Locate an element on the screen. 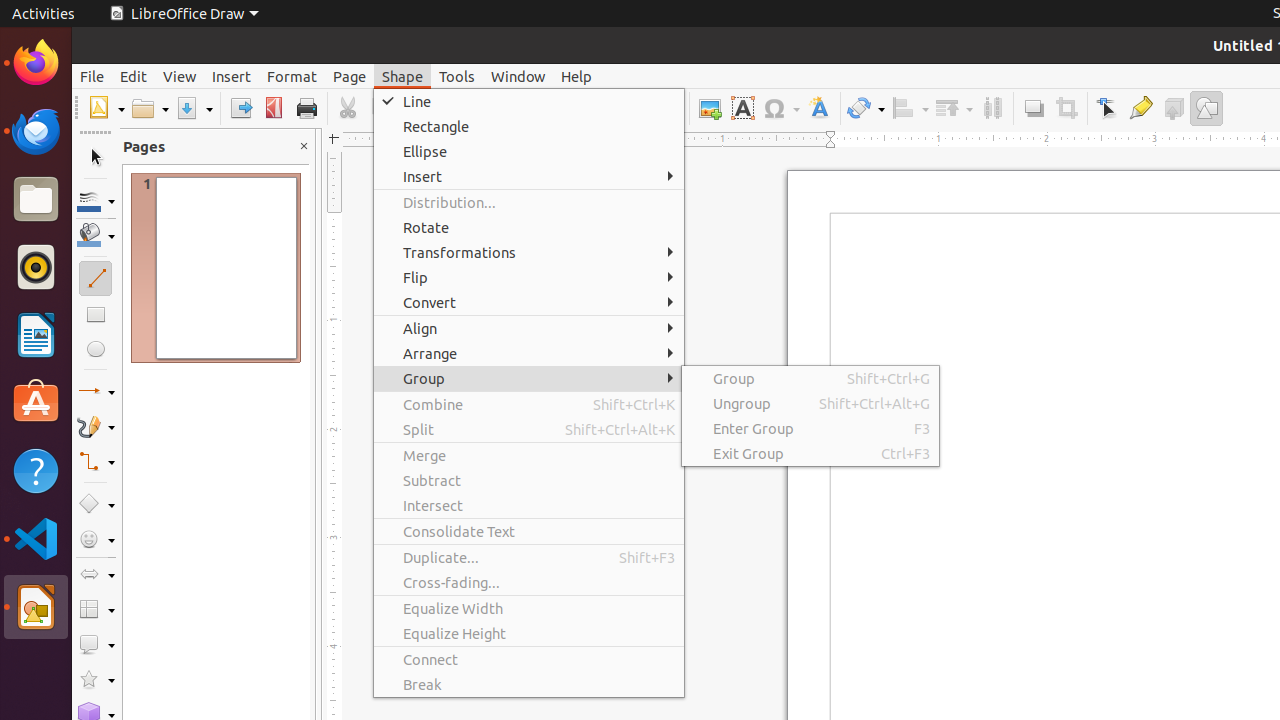 The image size is (1280, 720). Arrange is located at coordinates (529, 354).